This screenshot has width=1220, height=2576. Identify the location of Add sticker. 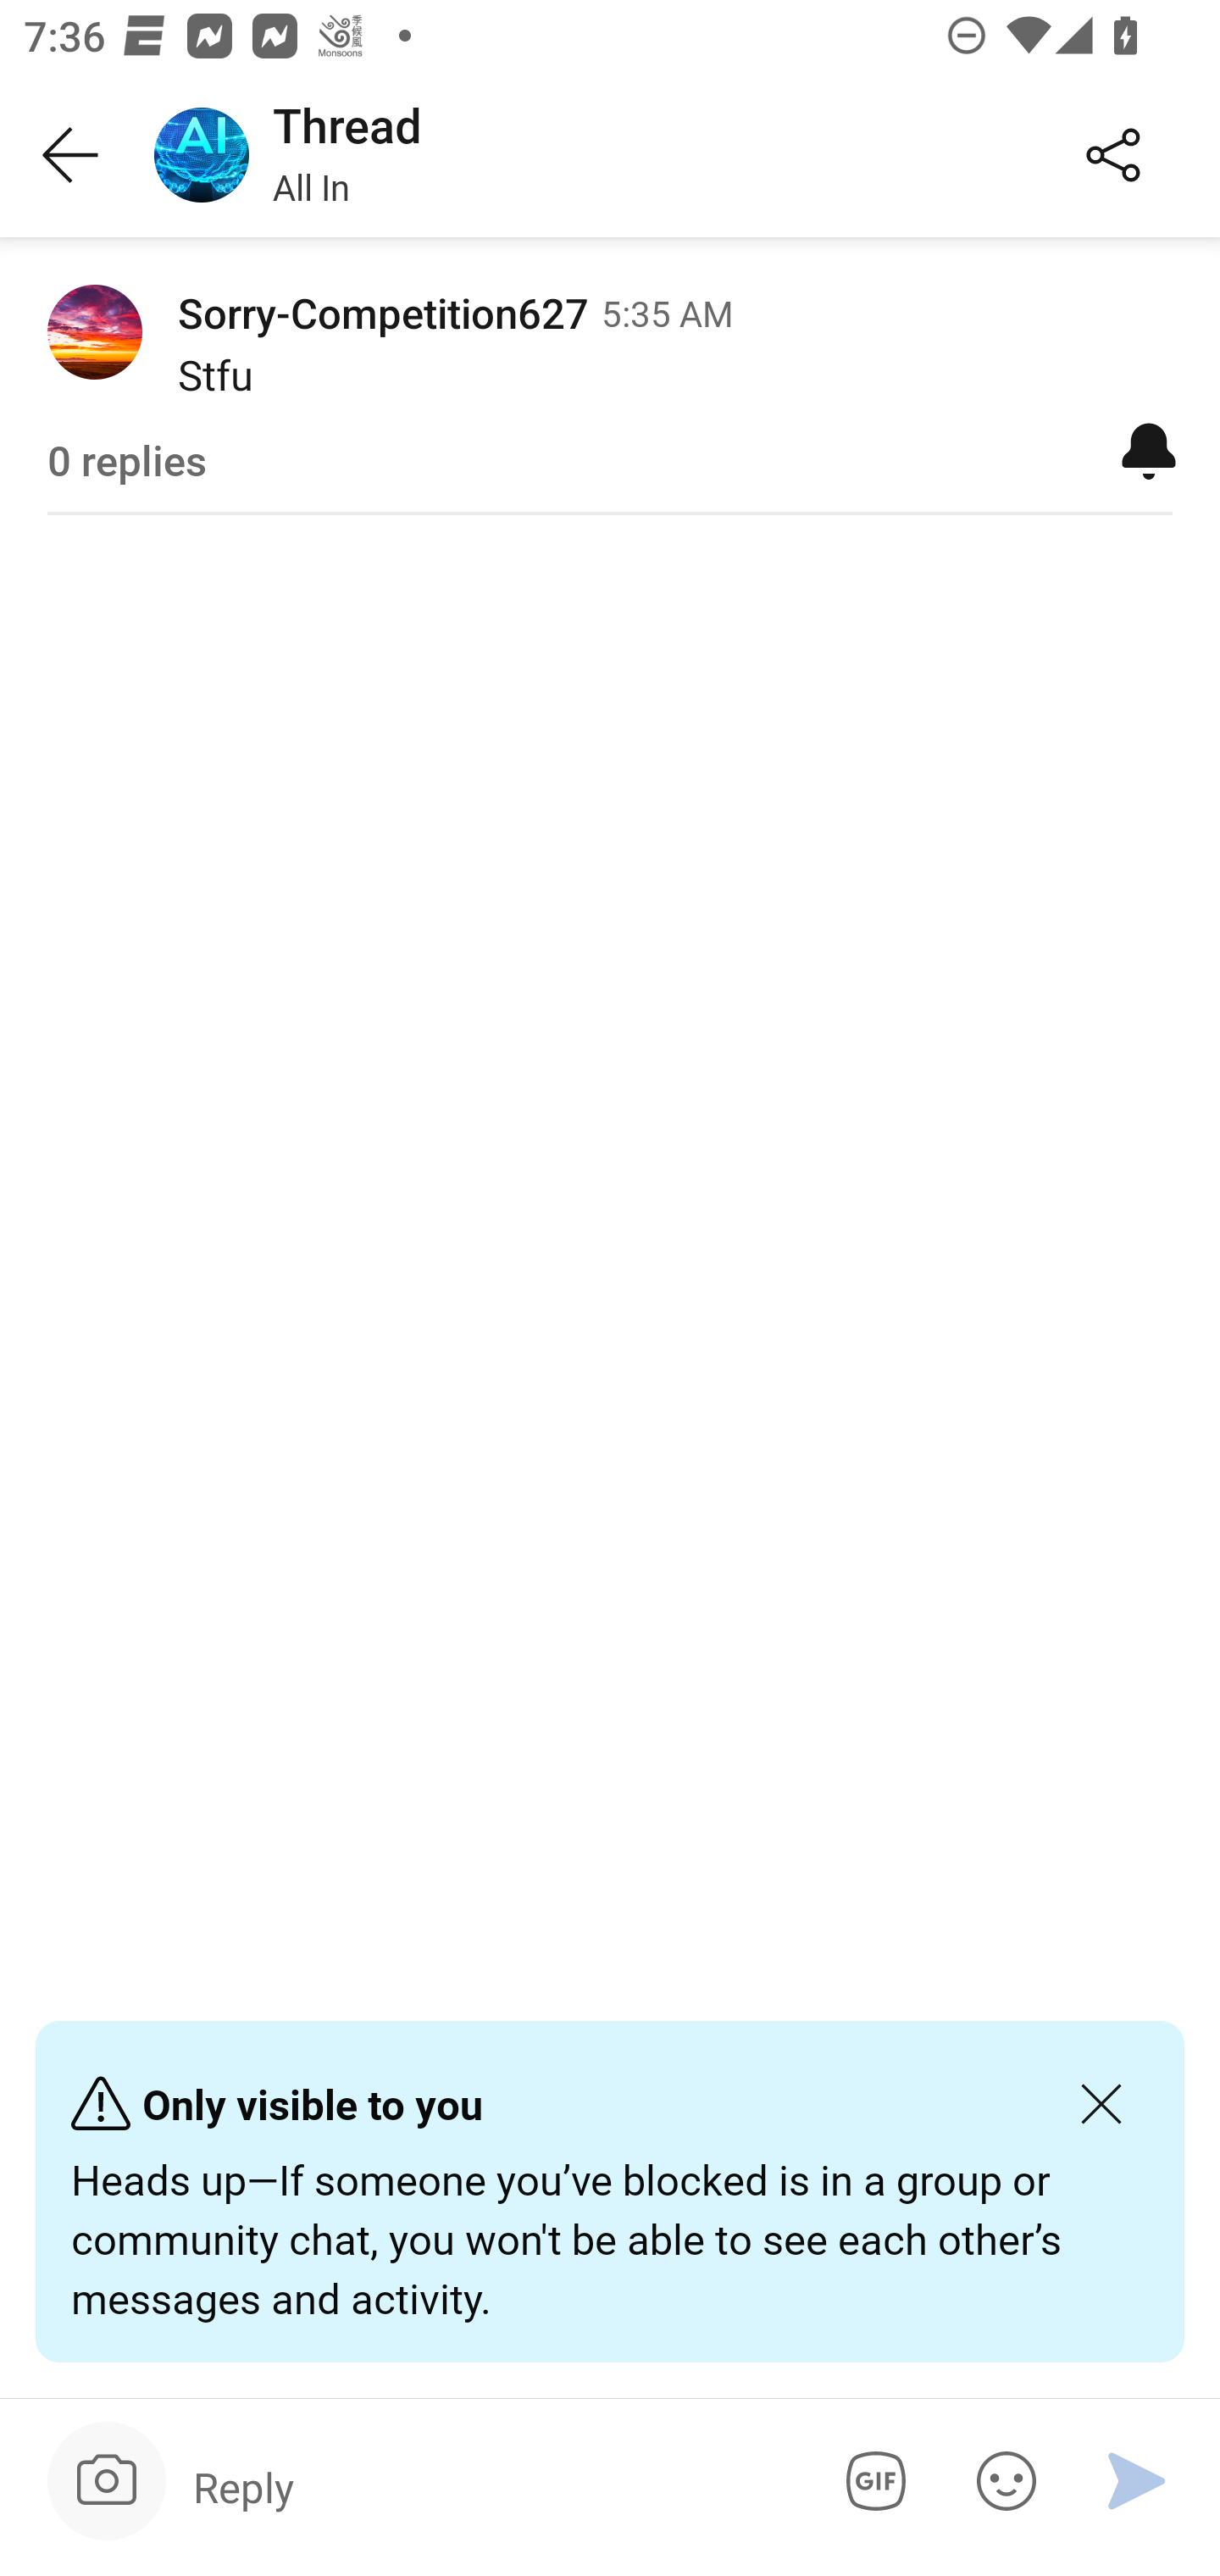
(1001, 2481).